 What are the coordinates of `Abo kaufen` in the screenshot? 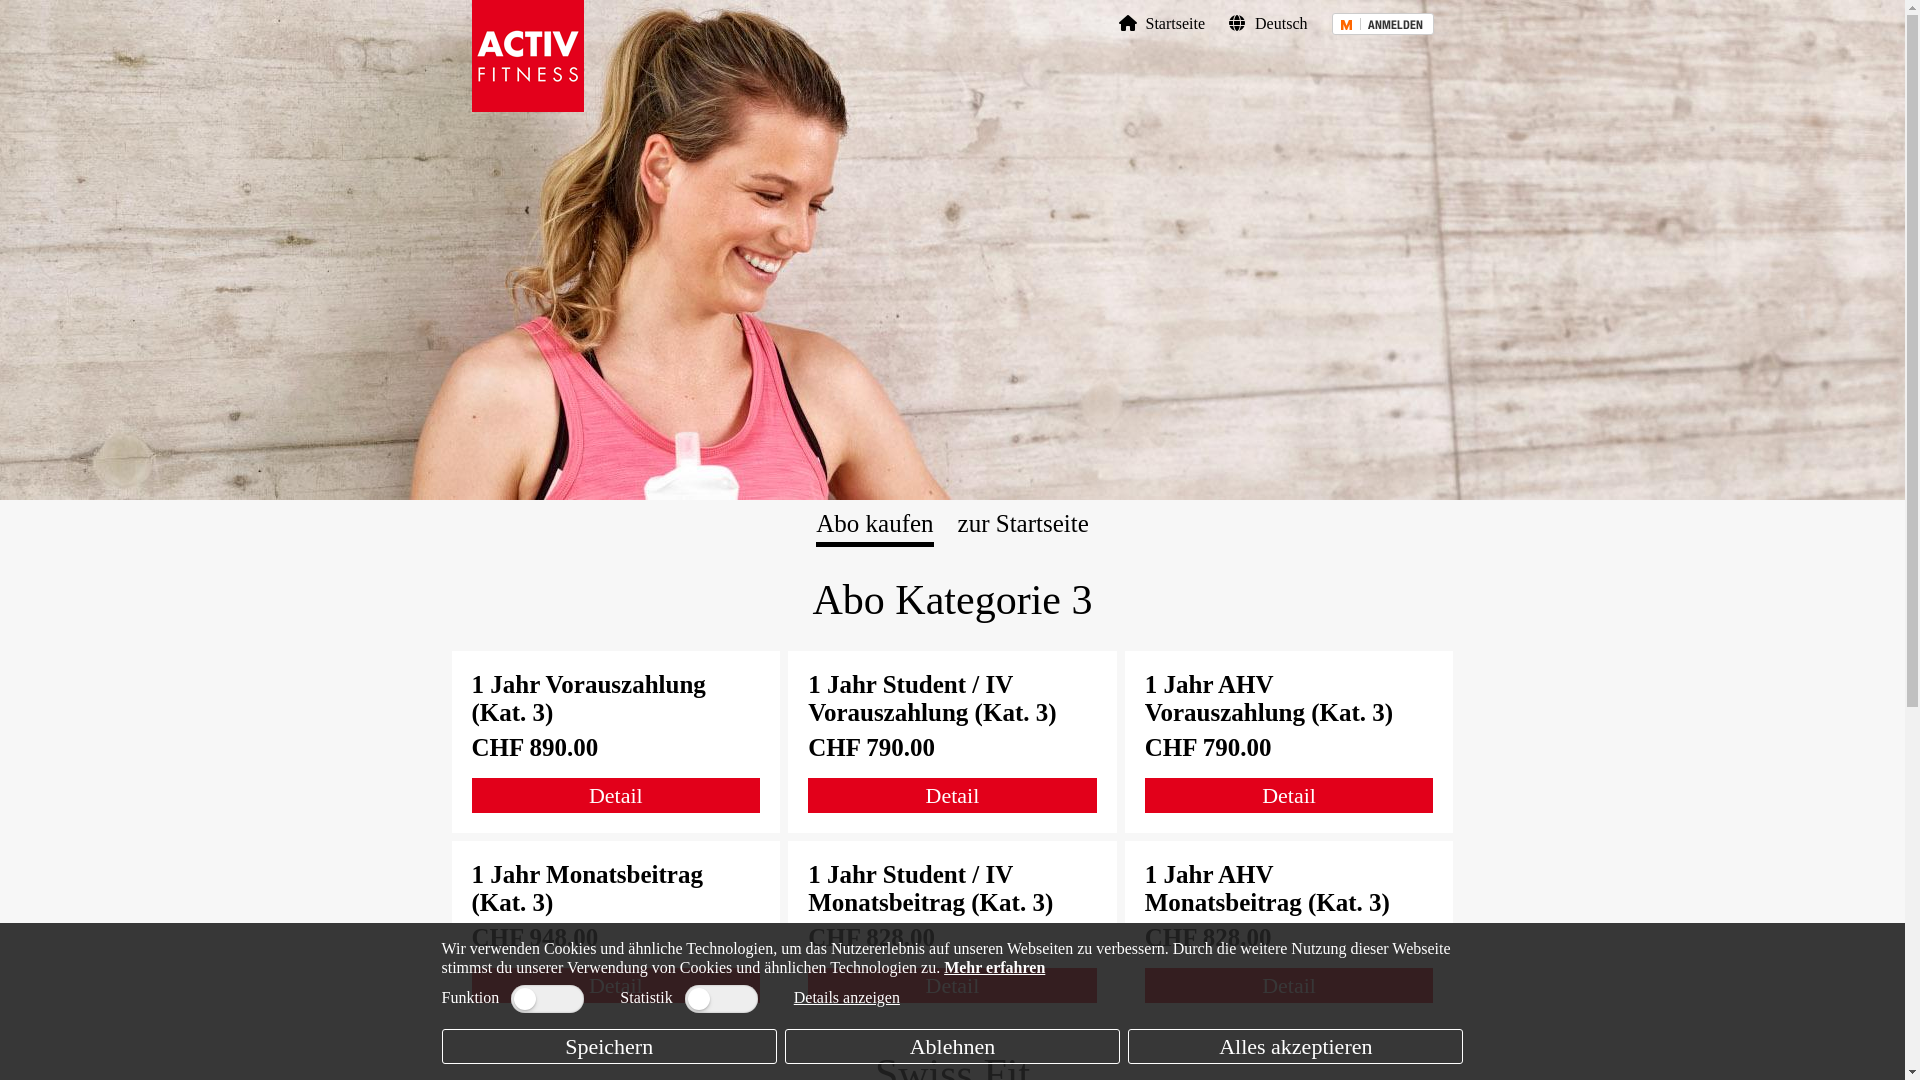 It's located at (874, 524).